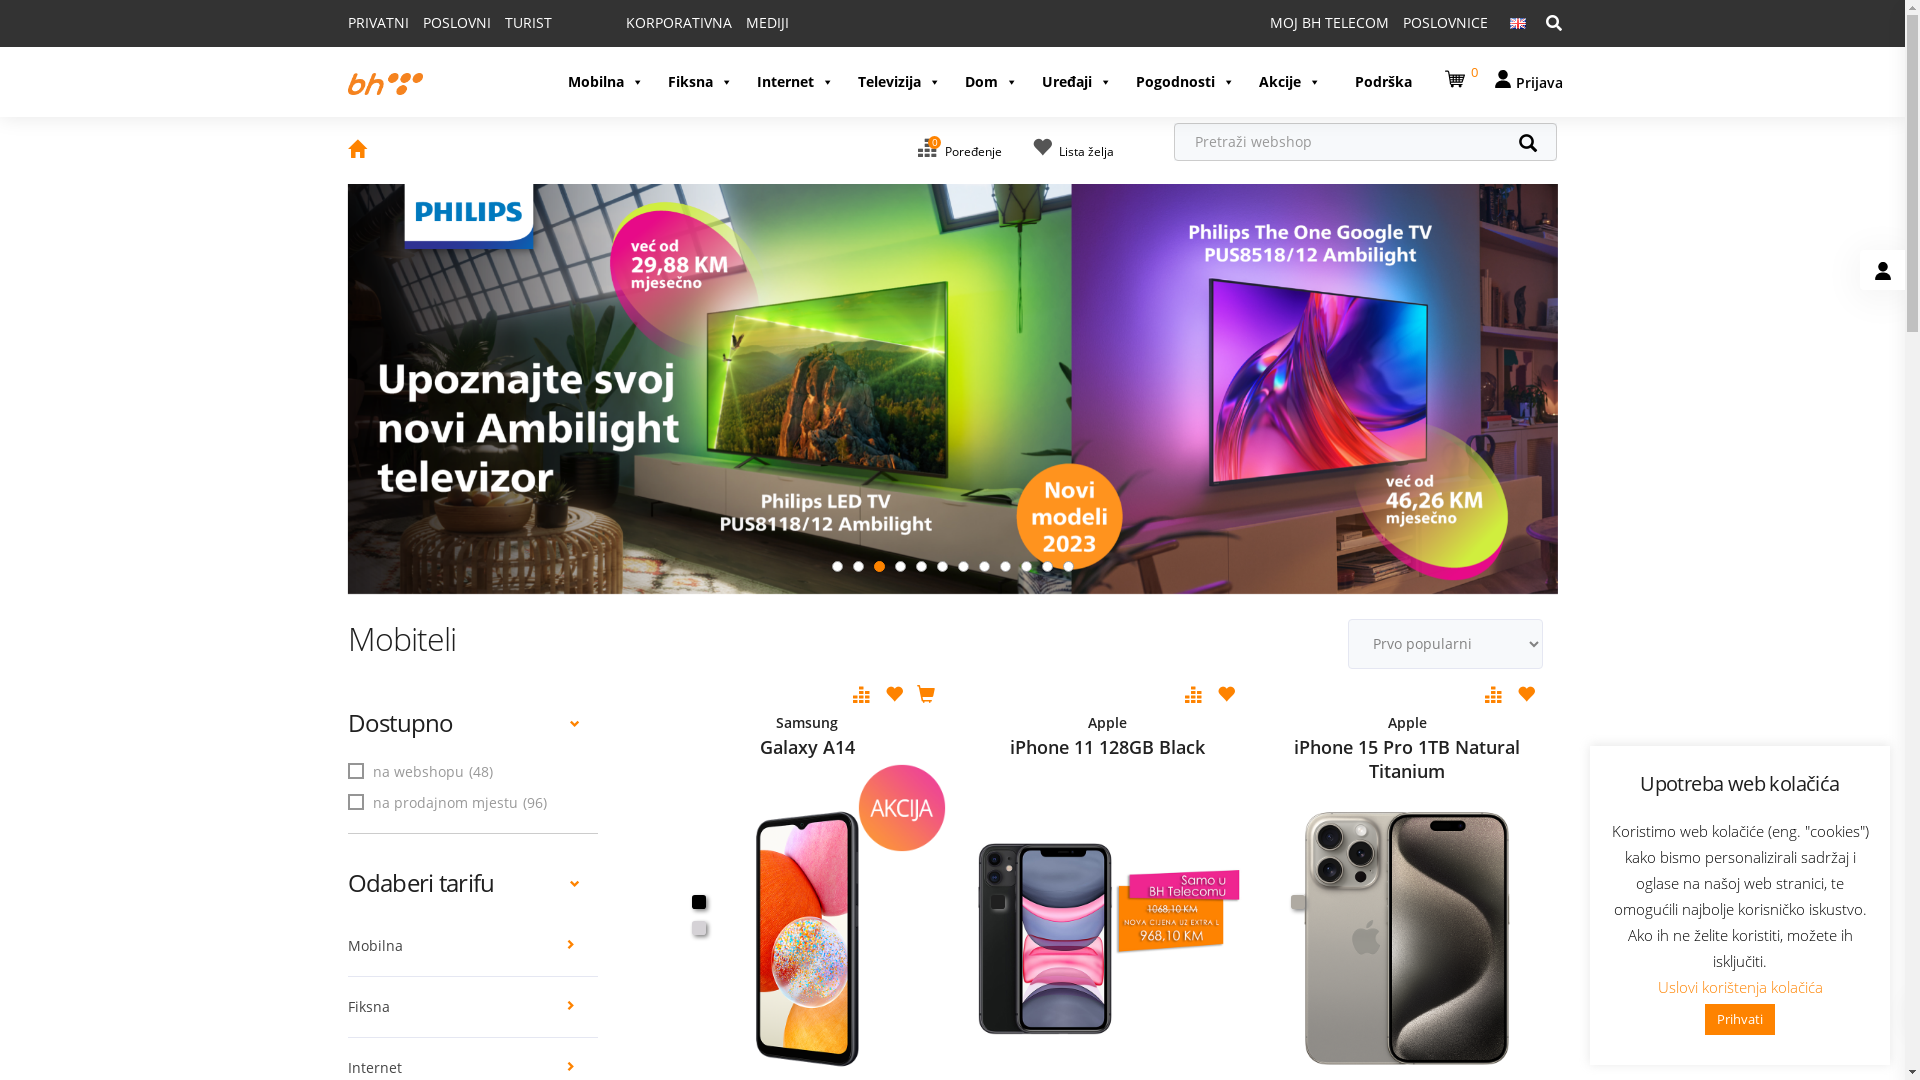  I want to click on Apple
iPhone 11 128GB Black, so click(1107, 734).